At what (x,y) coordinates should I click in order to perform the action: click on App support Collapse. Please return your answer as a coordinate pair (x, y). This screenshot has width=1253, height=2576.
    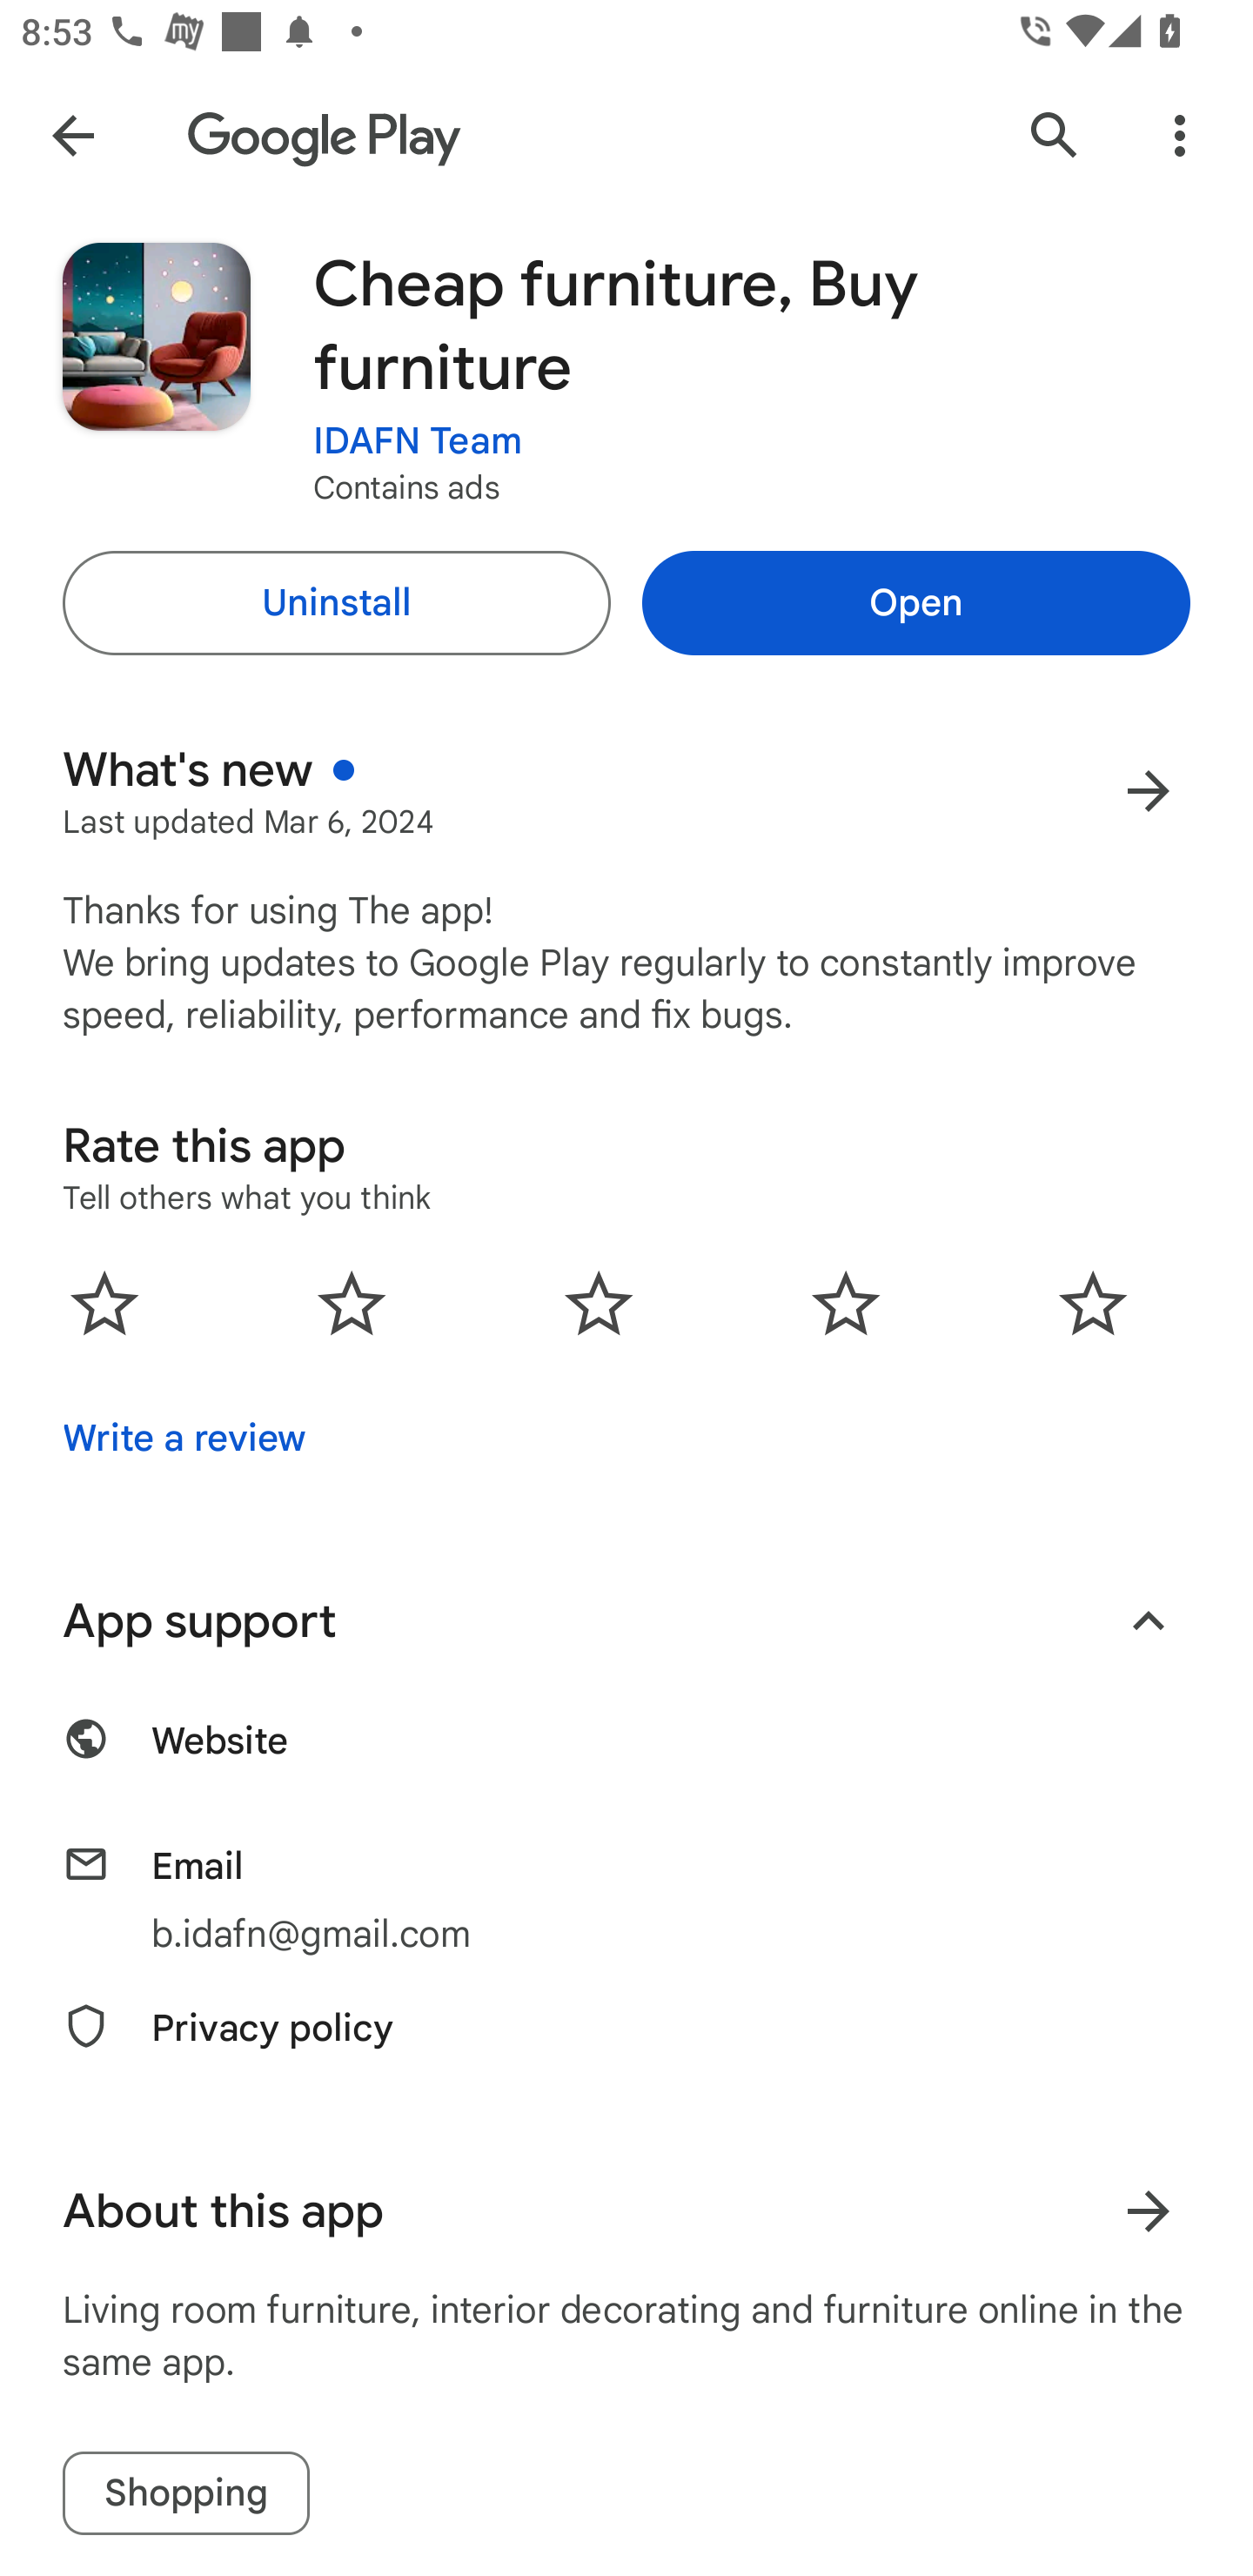
    Looking at the image, I should click on (626, 1620).